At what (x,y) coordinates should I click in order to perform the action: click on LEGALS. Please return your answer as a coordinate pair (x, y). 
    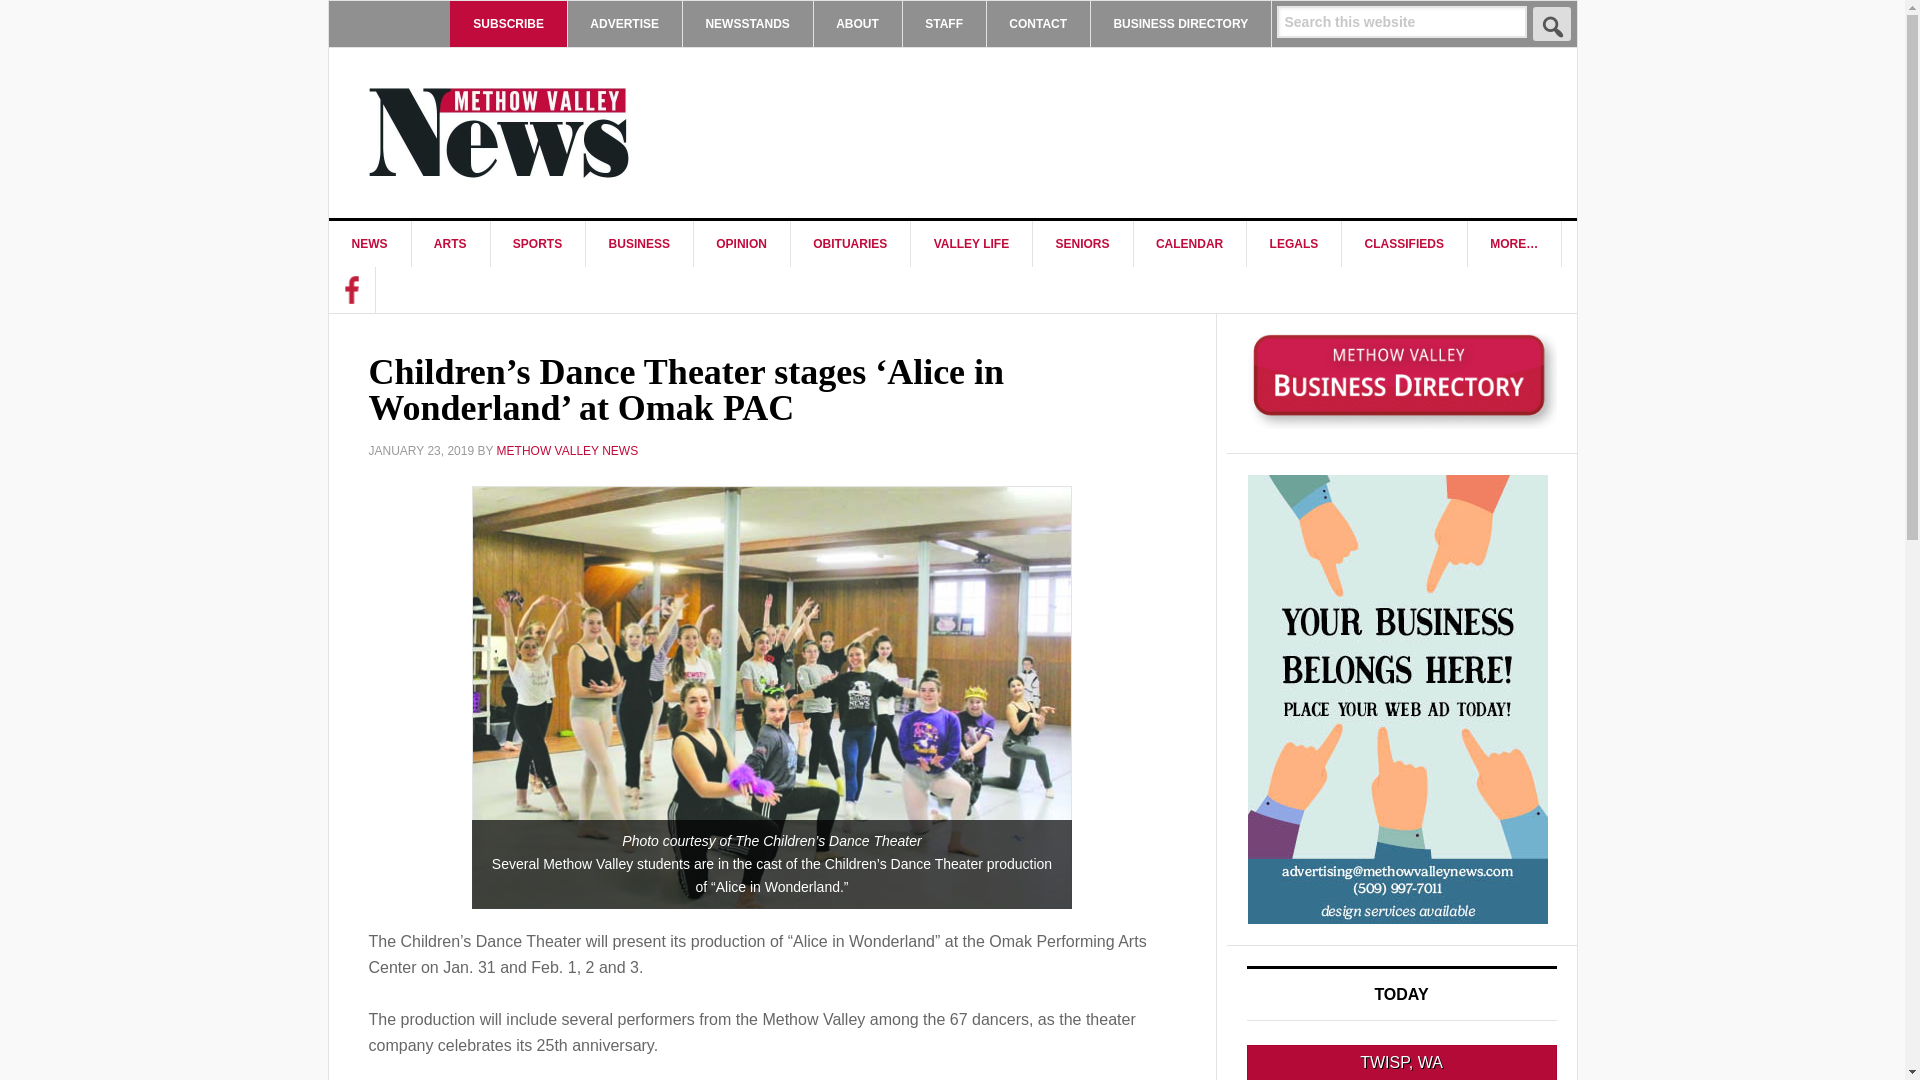
    Looking at the image, I should click on (1294, 244).